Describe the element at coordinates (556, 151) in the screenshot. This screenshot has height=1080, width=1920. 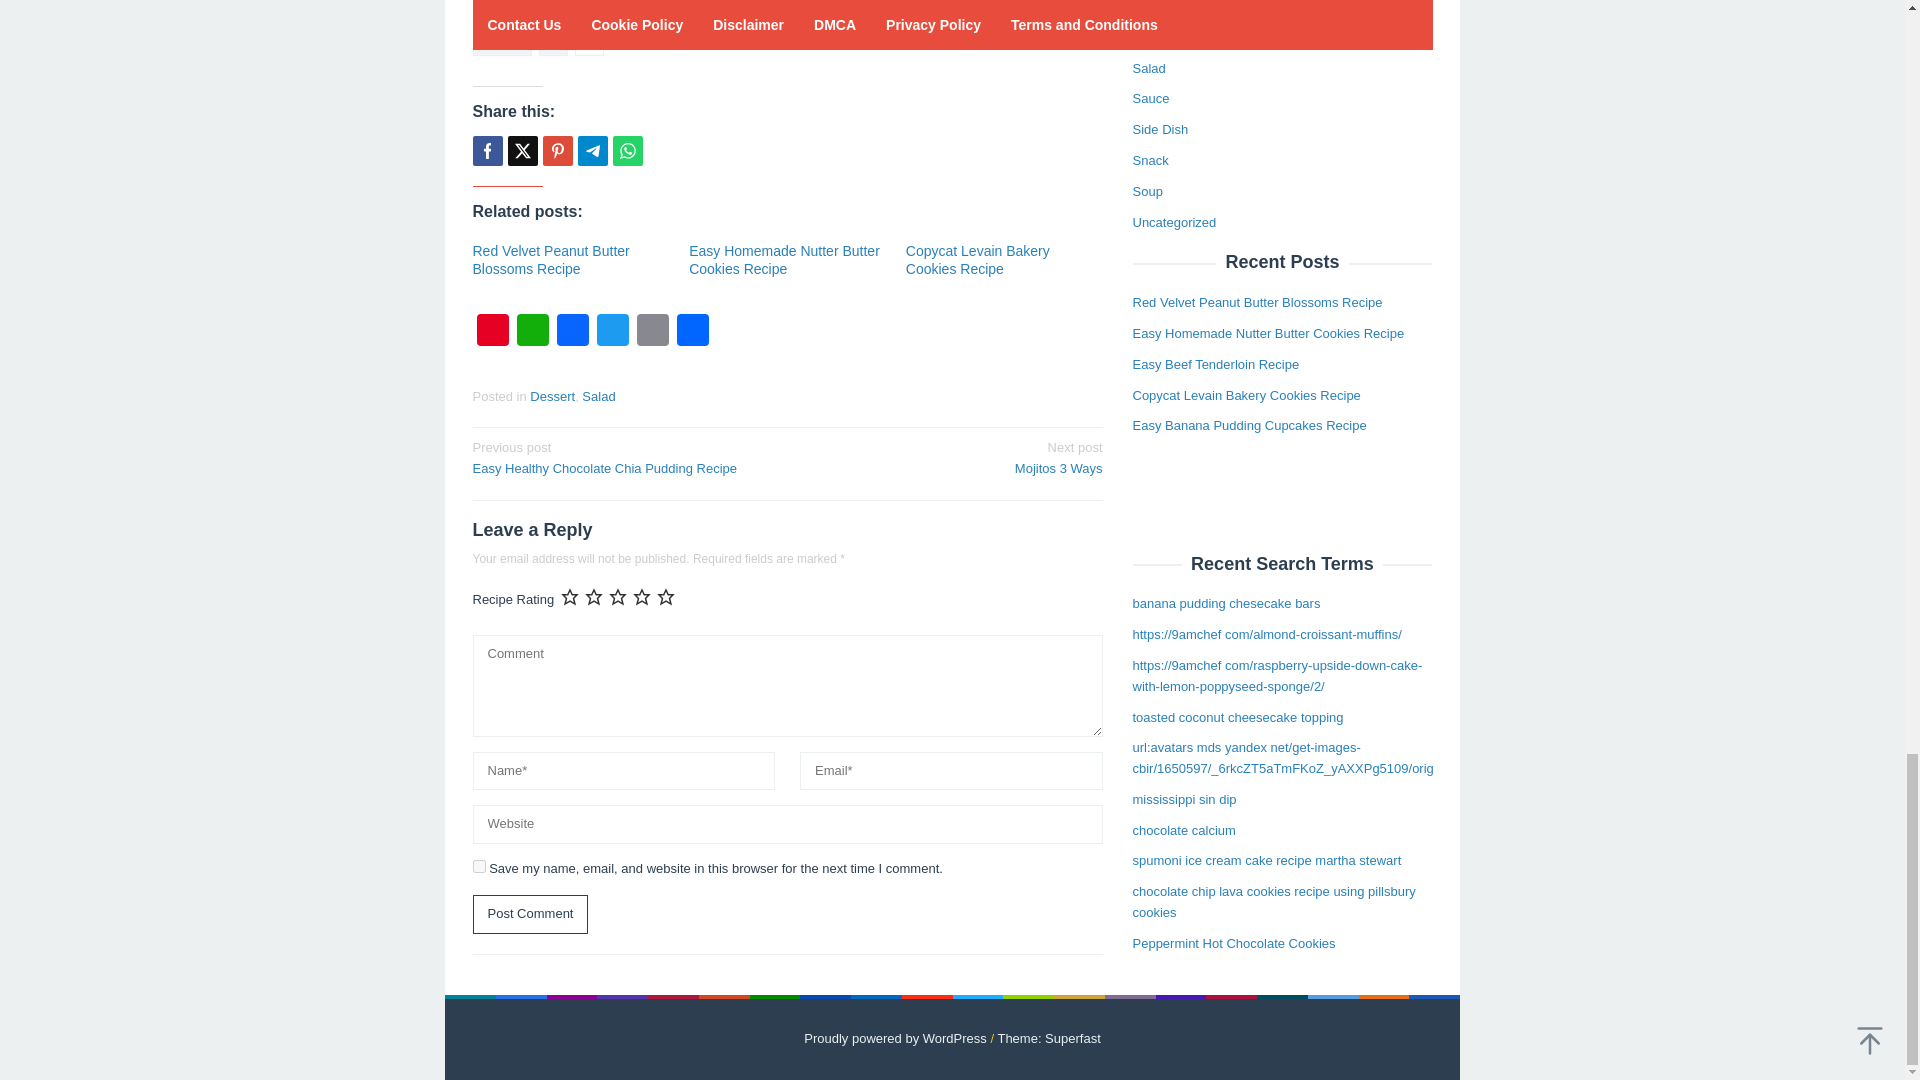
I see `Pin this` at that location.